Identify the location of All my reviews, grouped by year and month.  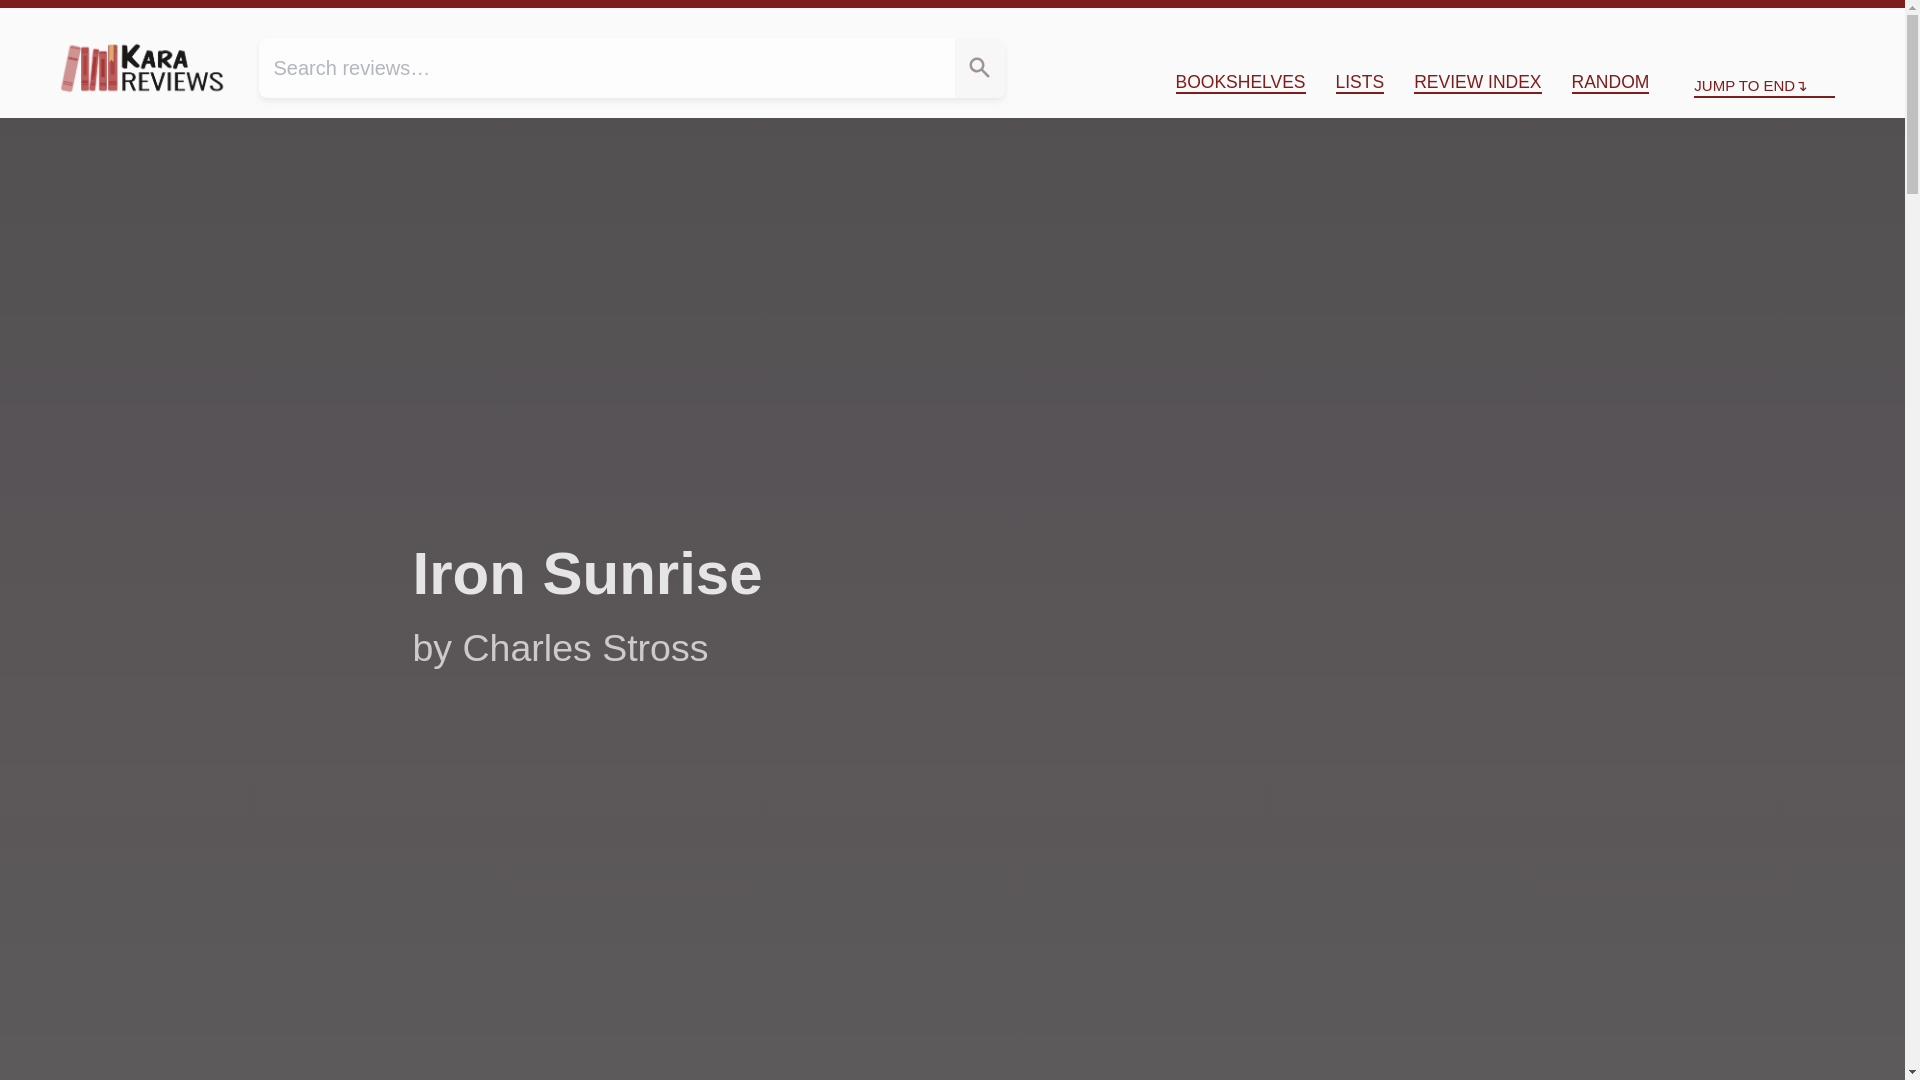
(1477, 82).